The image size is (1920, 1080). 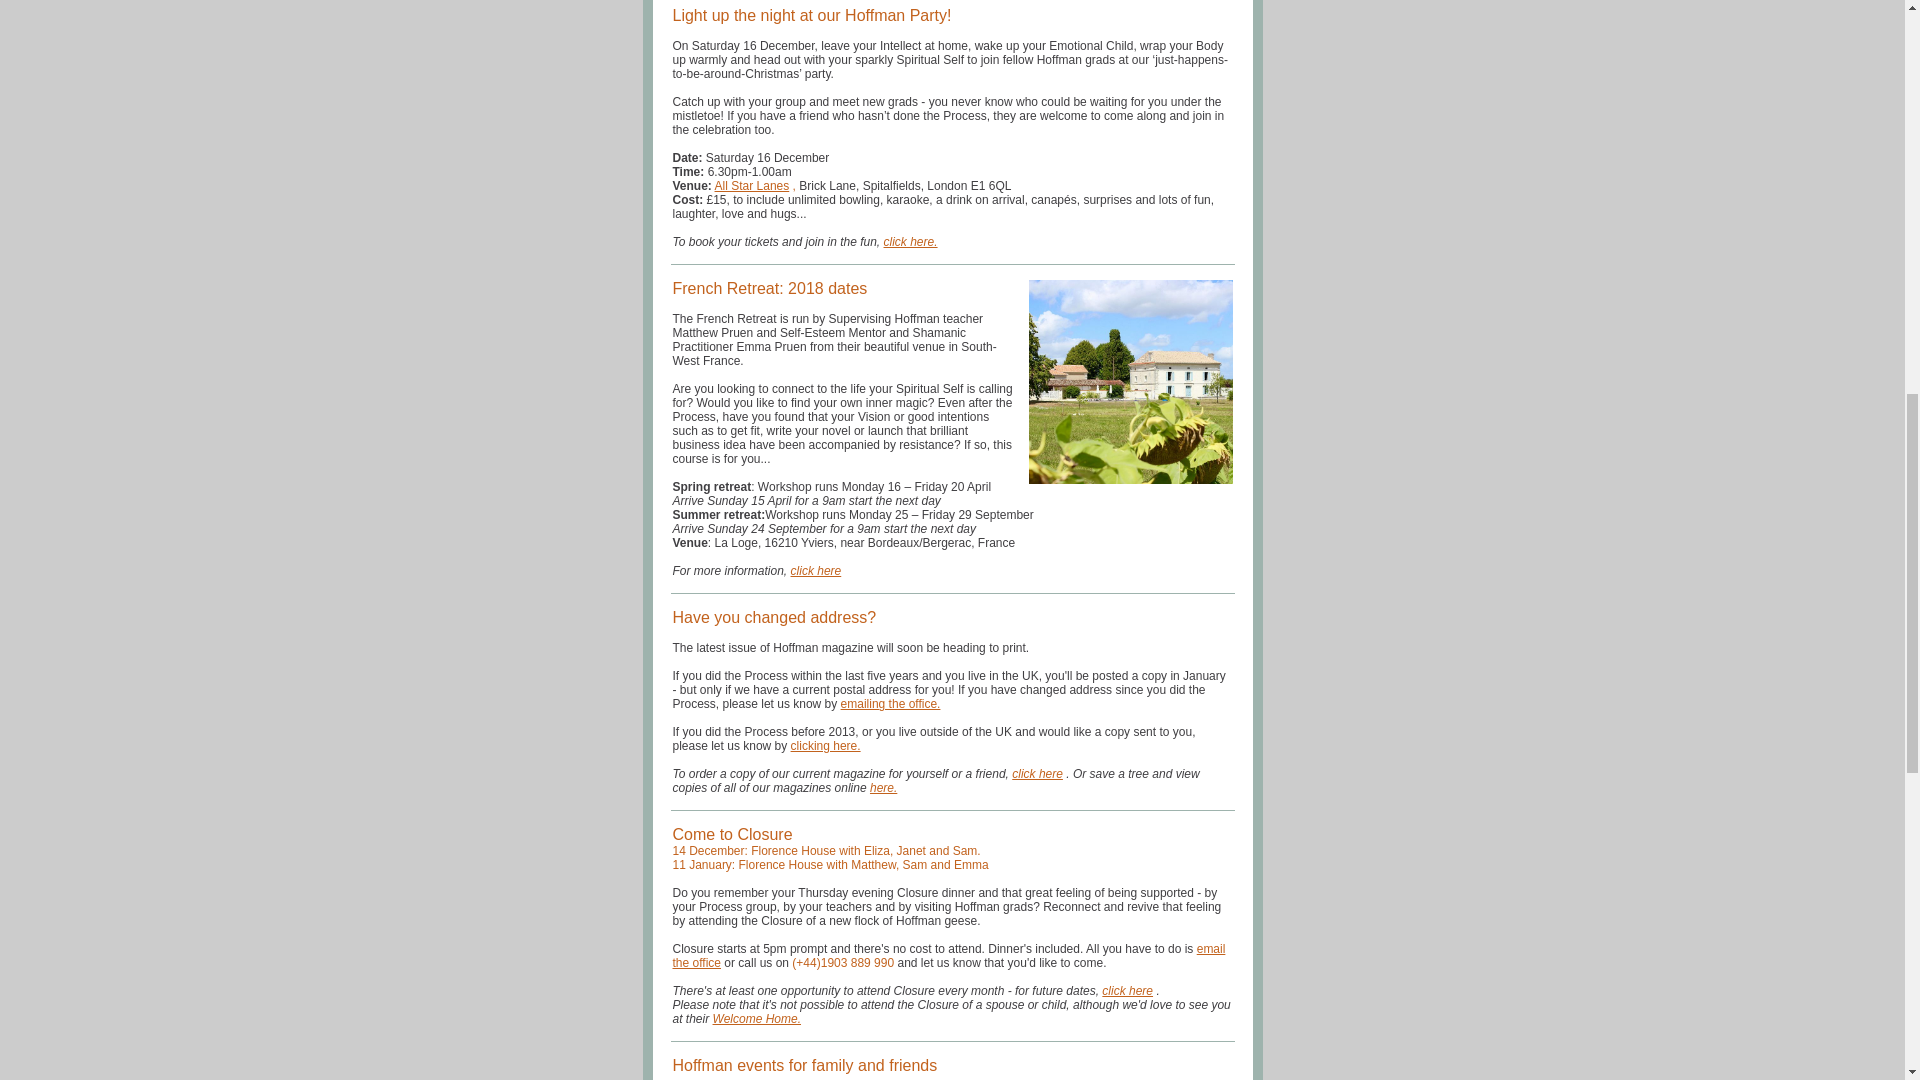 What do you see at coordinates (826, 745) in the screenshot?
I see `clicking here.` at bounding box center [826, 745].